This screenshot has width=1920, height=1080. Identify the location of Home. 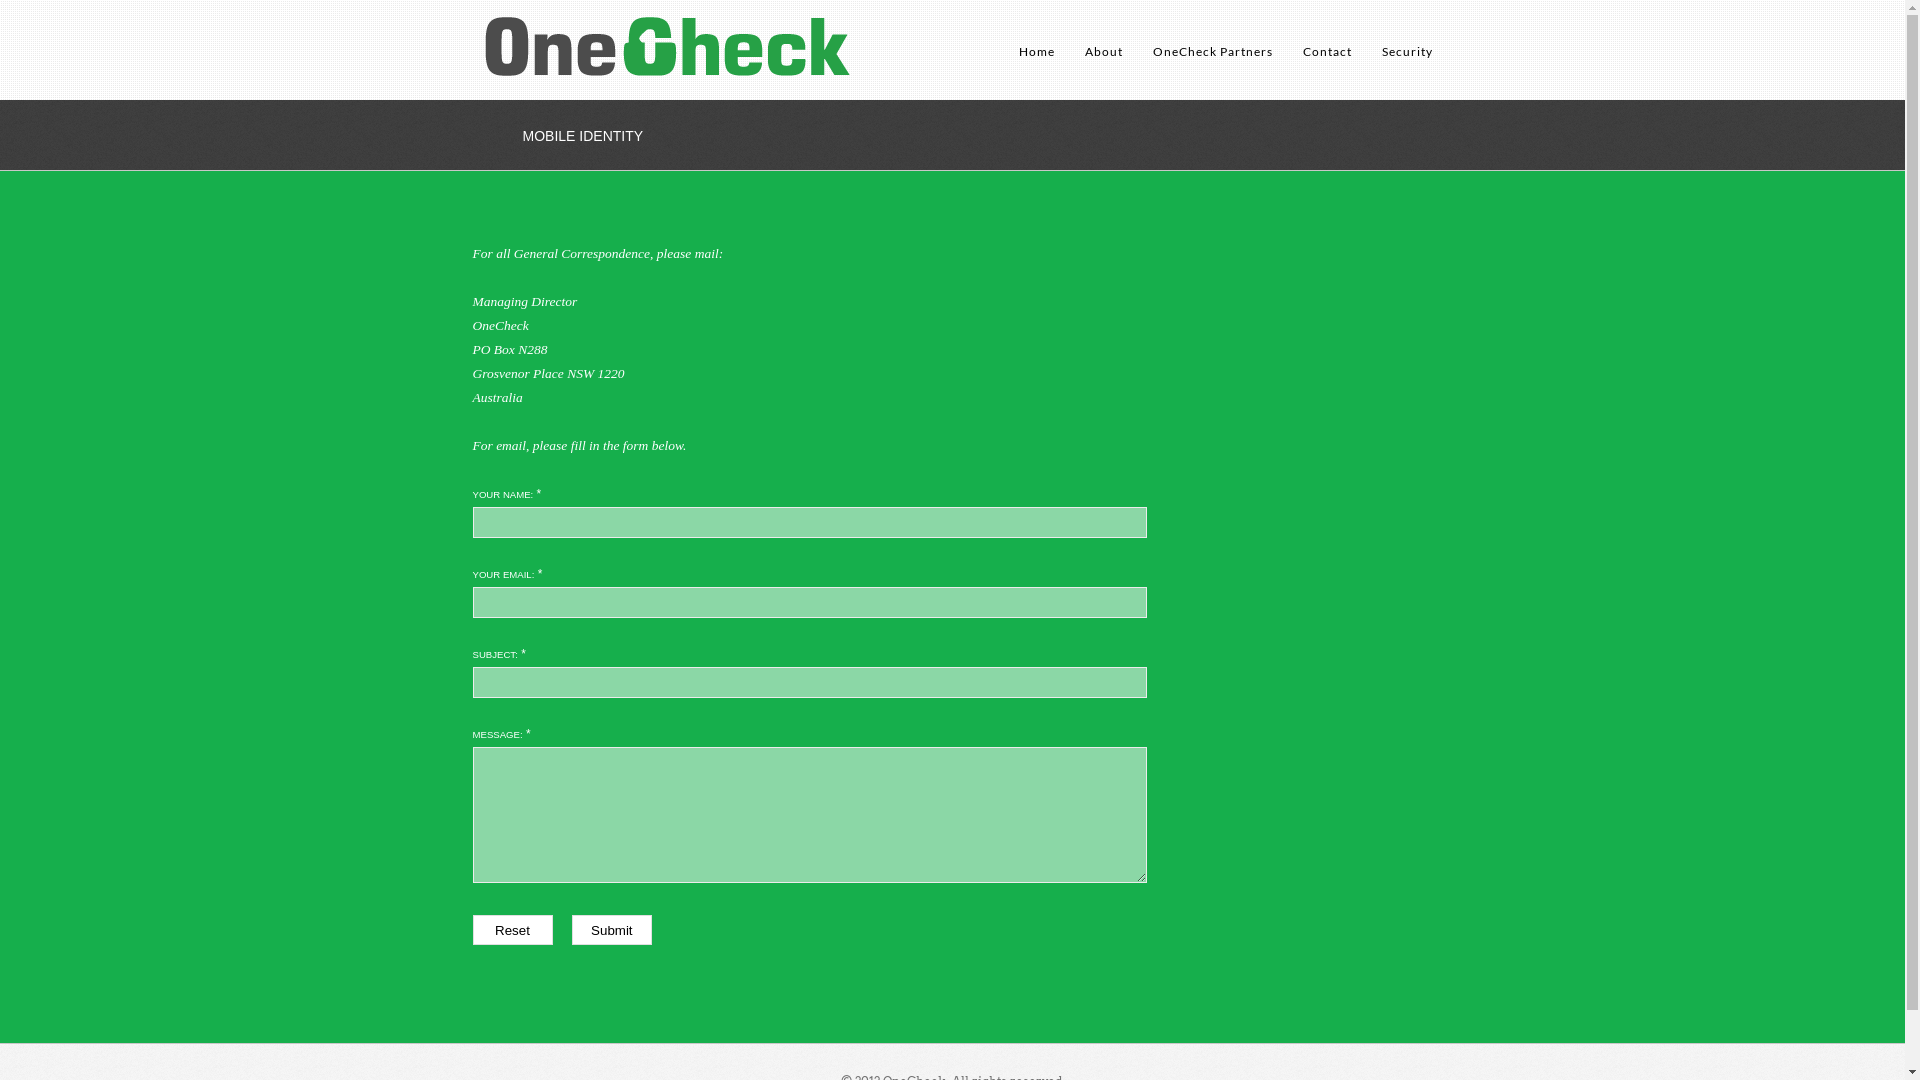
(668, 50).